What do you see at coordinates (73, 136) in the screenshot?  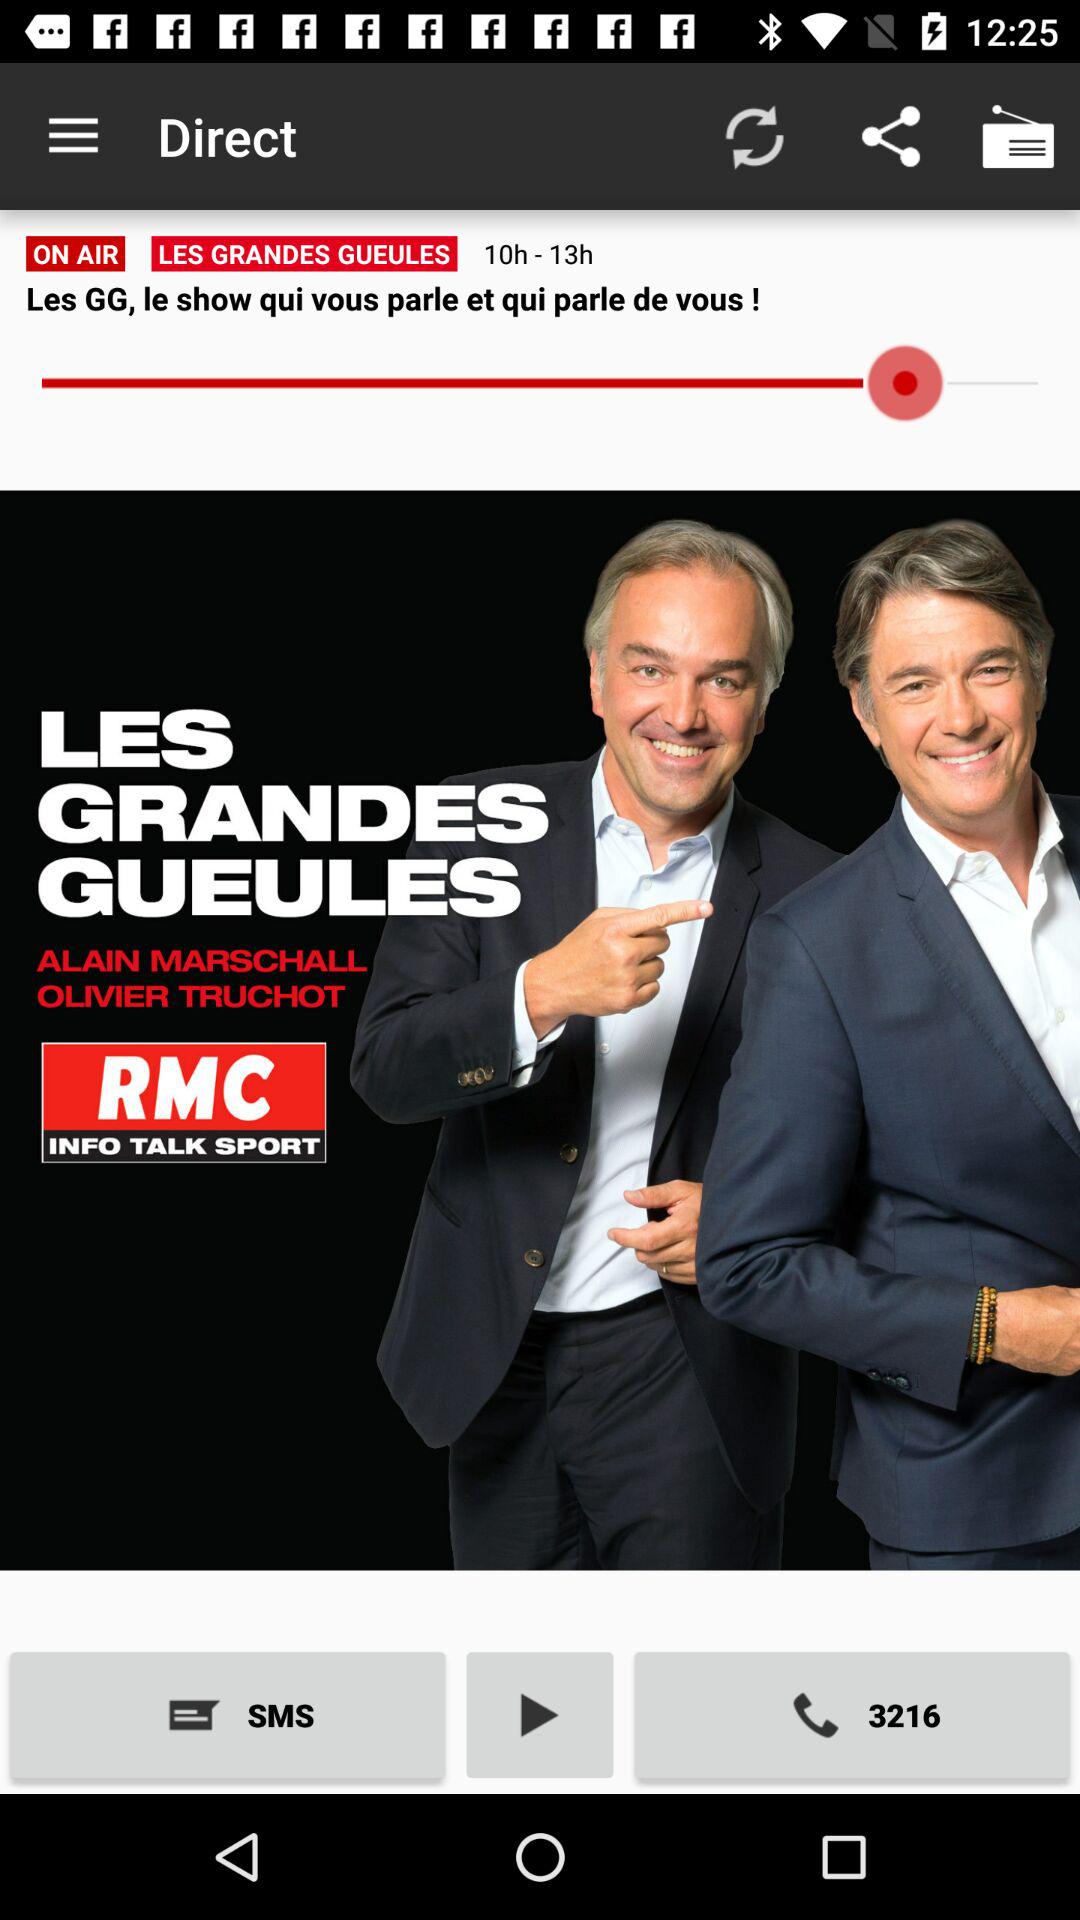 I see `open item to the left of direct app` at bounding box center [73, 136].